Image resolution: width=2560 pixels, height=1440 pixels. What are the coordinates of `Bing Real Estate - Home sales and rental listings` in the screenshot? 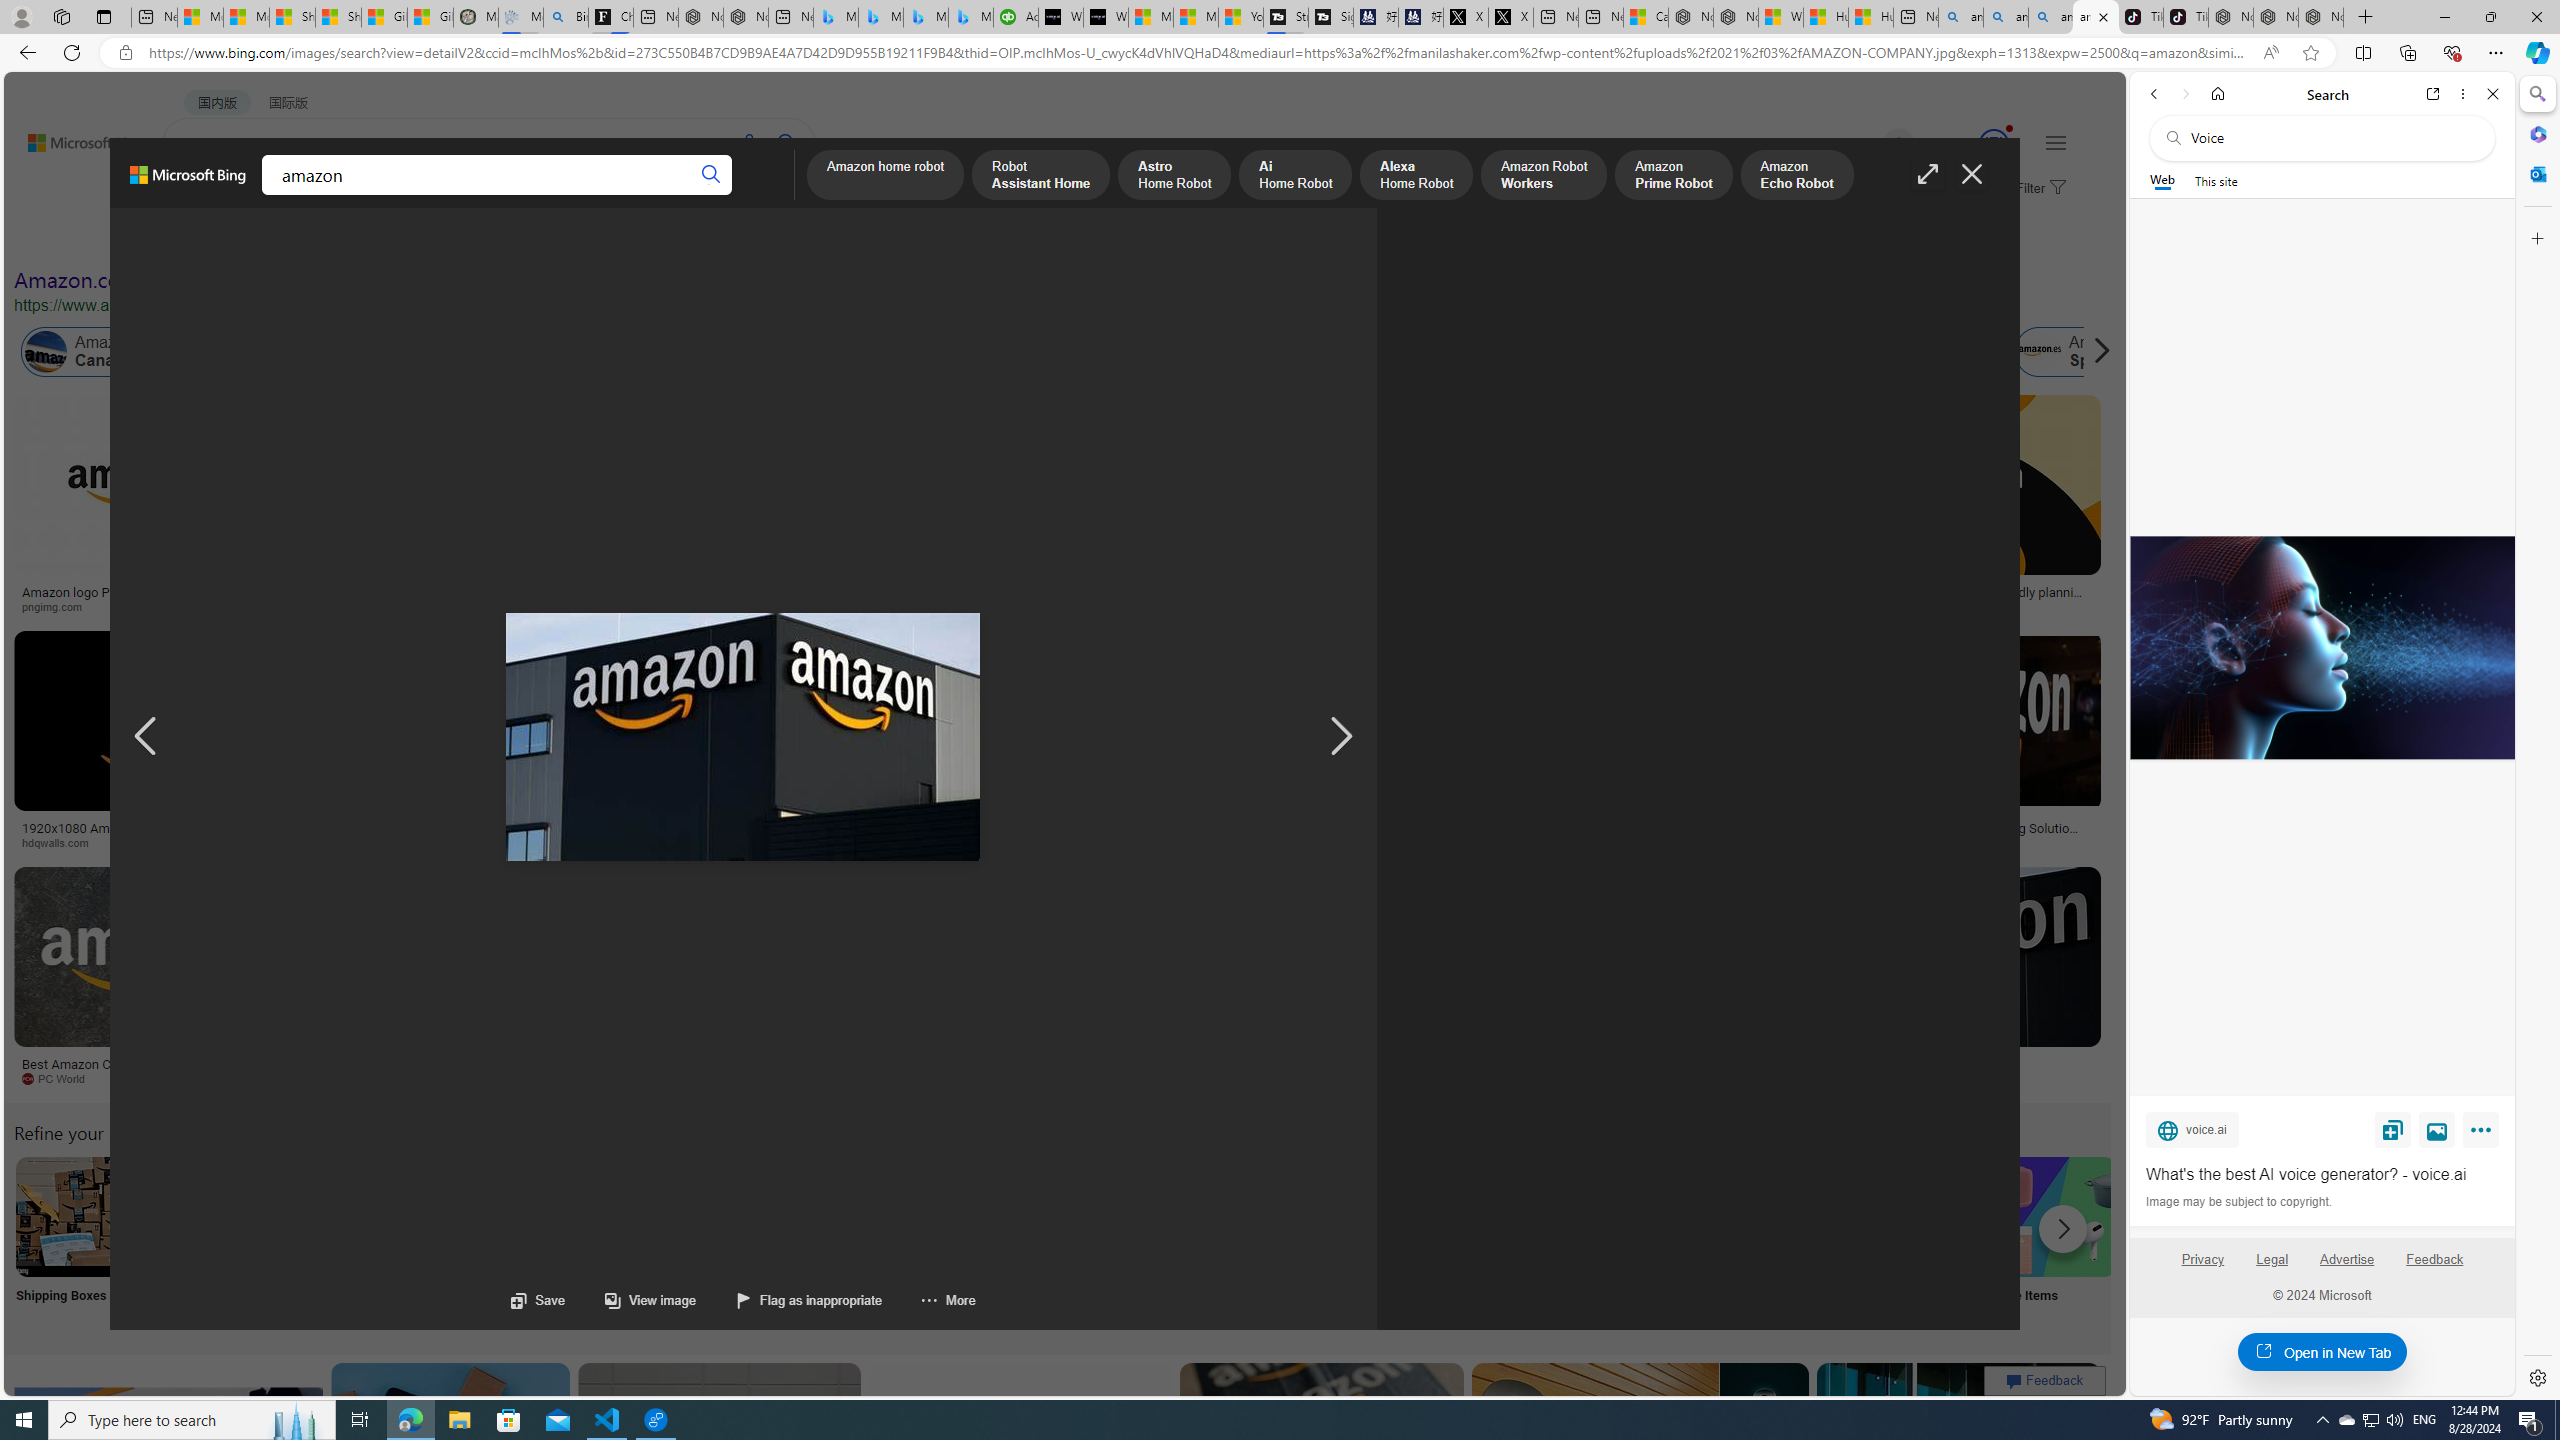 It's located at (566, 17).